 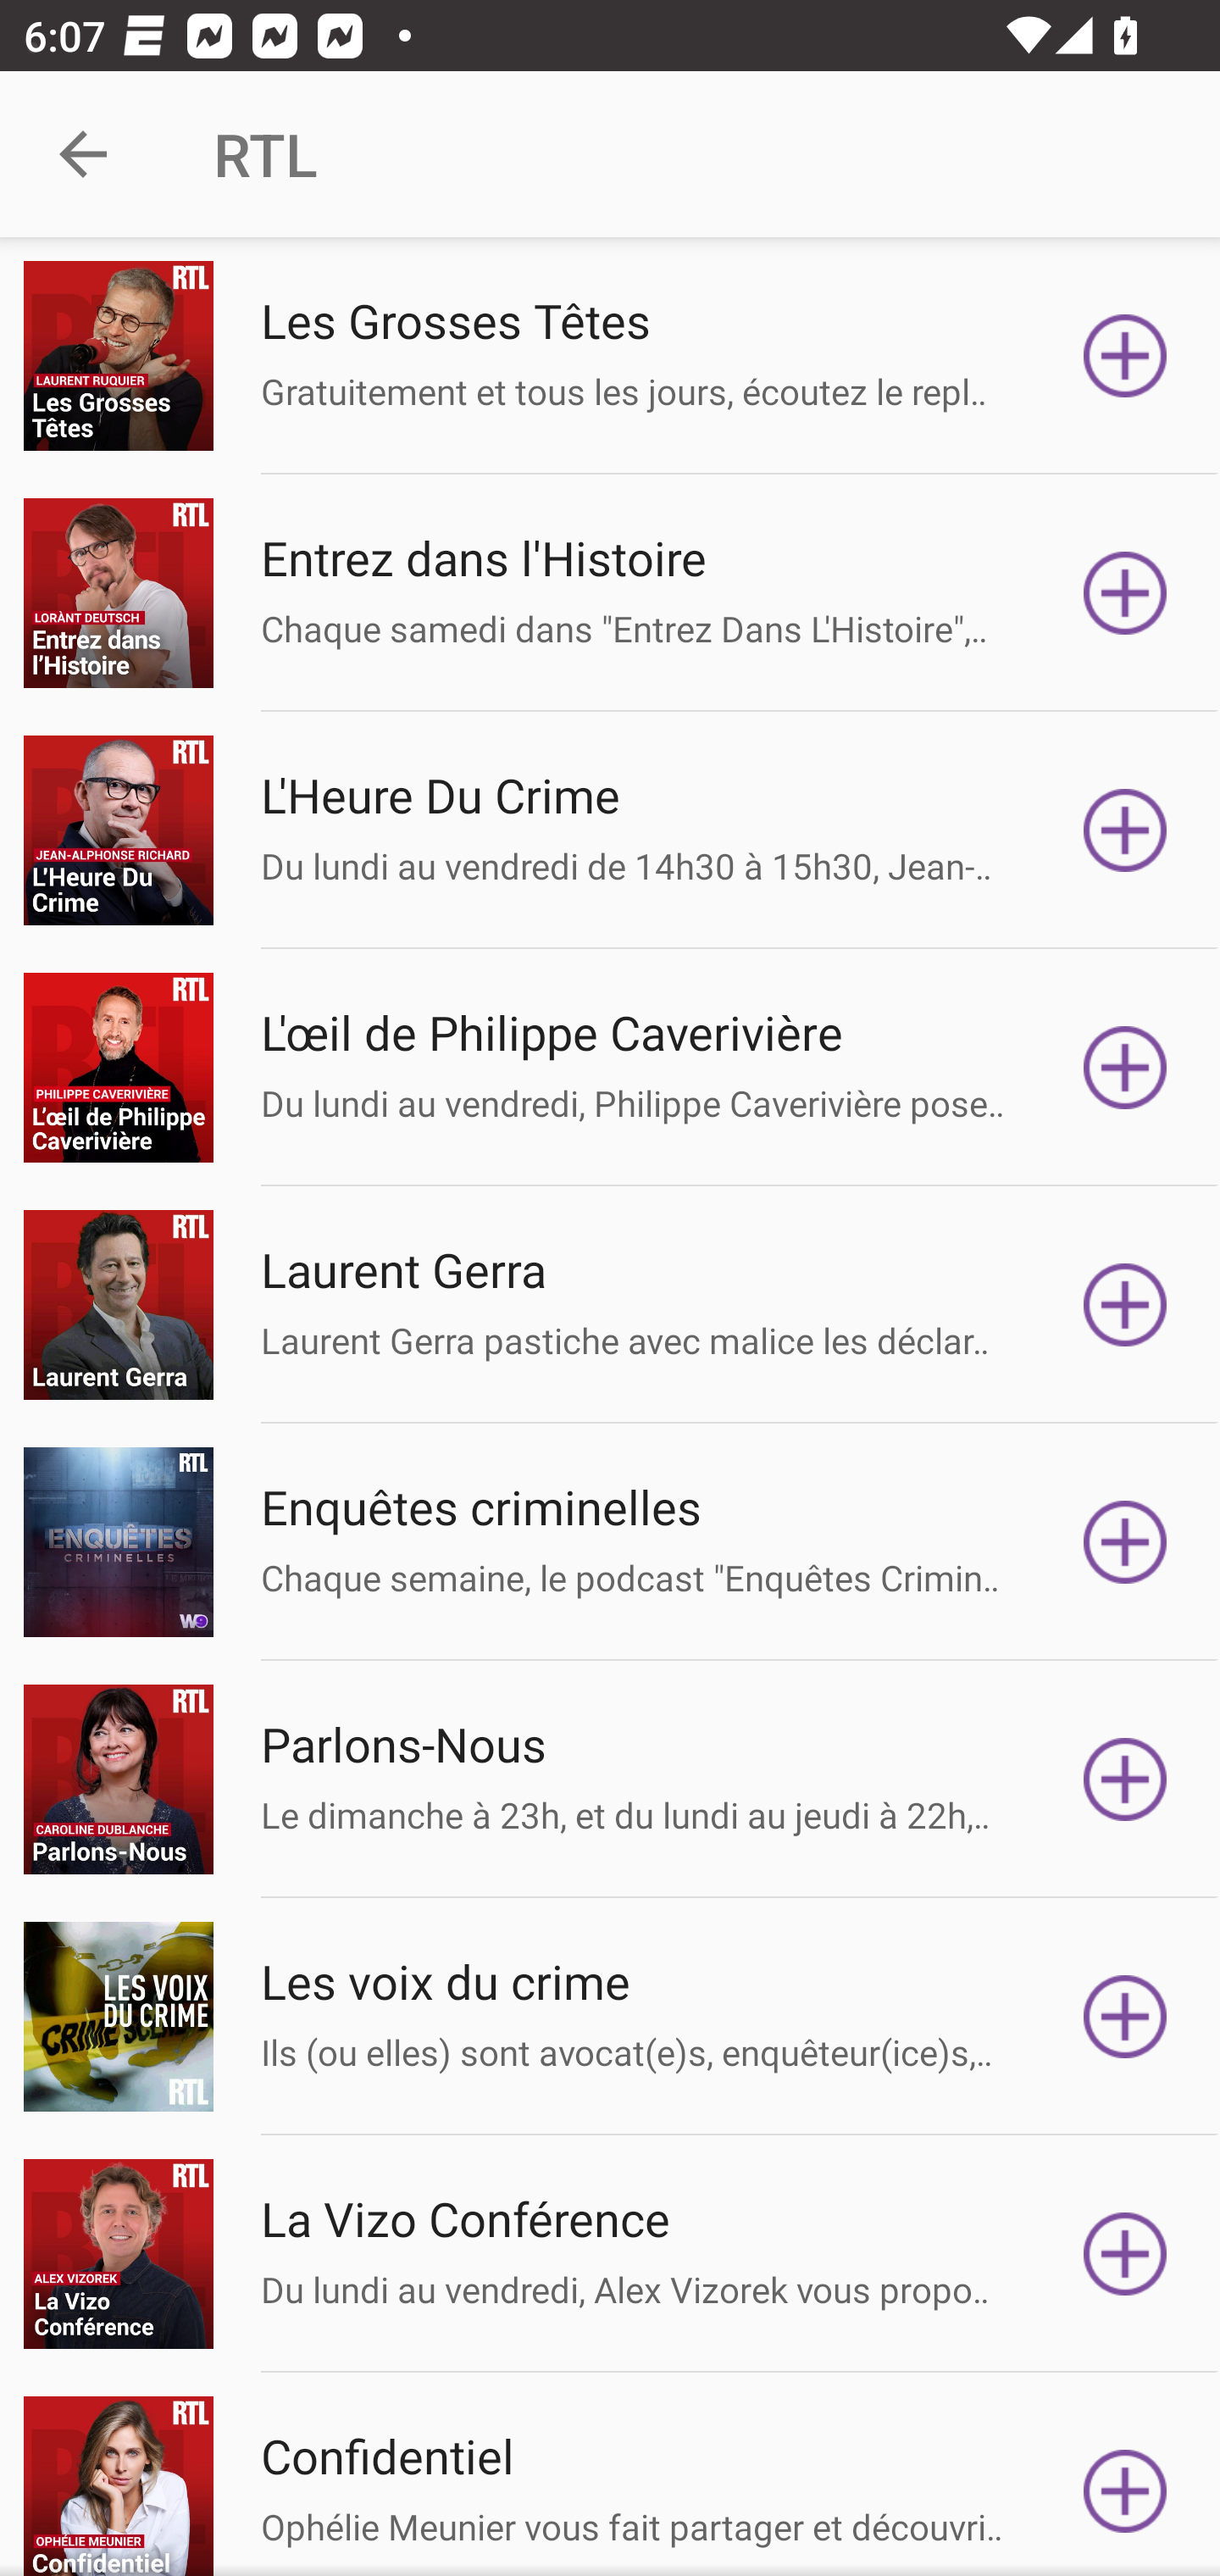 What do you see at coordinates (1125, 356) in the screenshot?
I see `Subscribe` at bounding box center [1125, 356].